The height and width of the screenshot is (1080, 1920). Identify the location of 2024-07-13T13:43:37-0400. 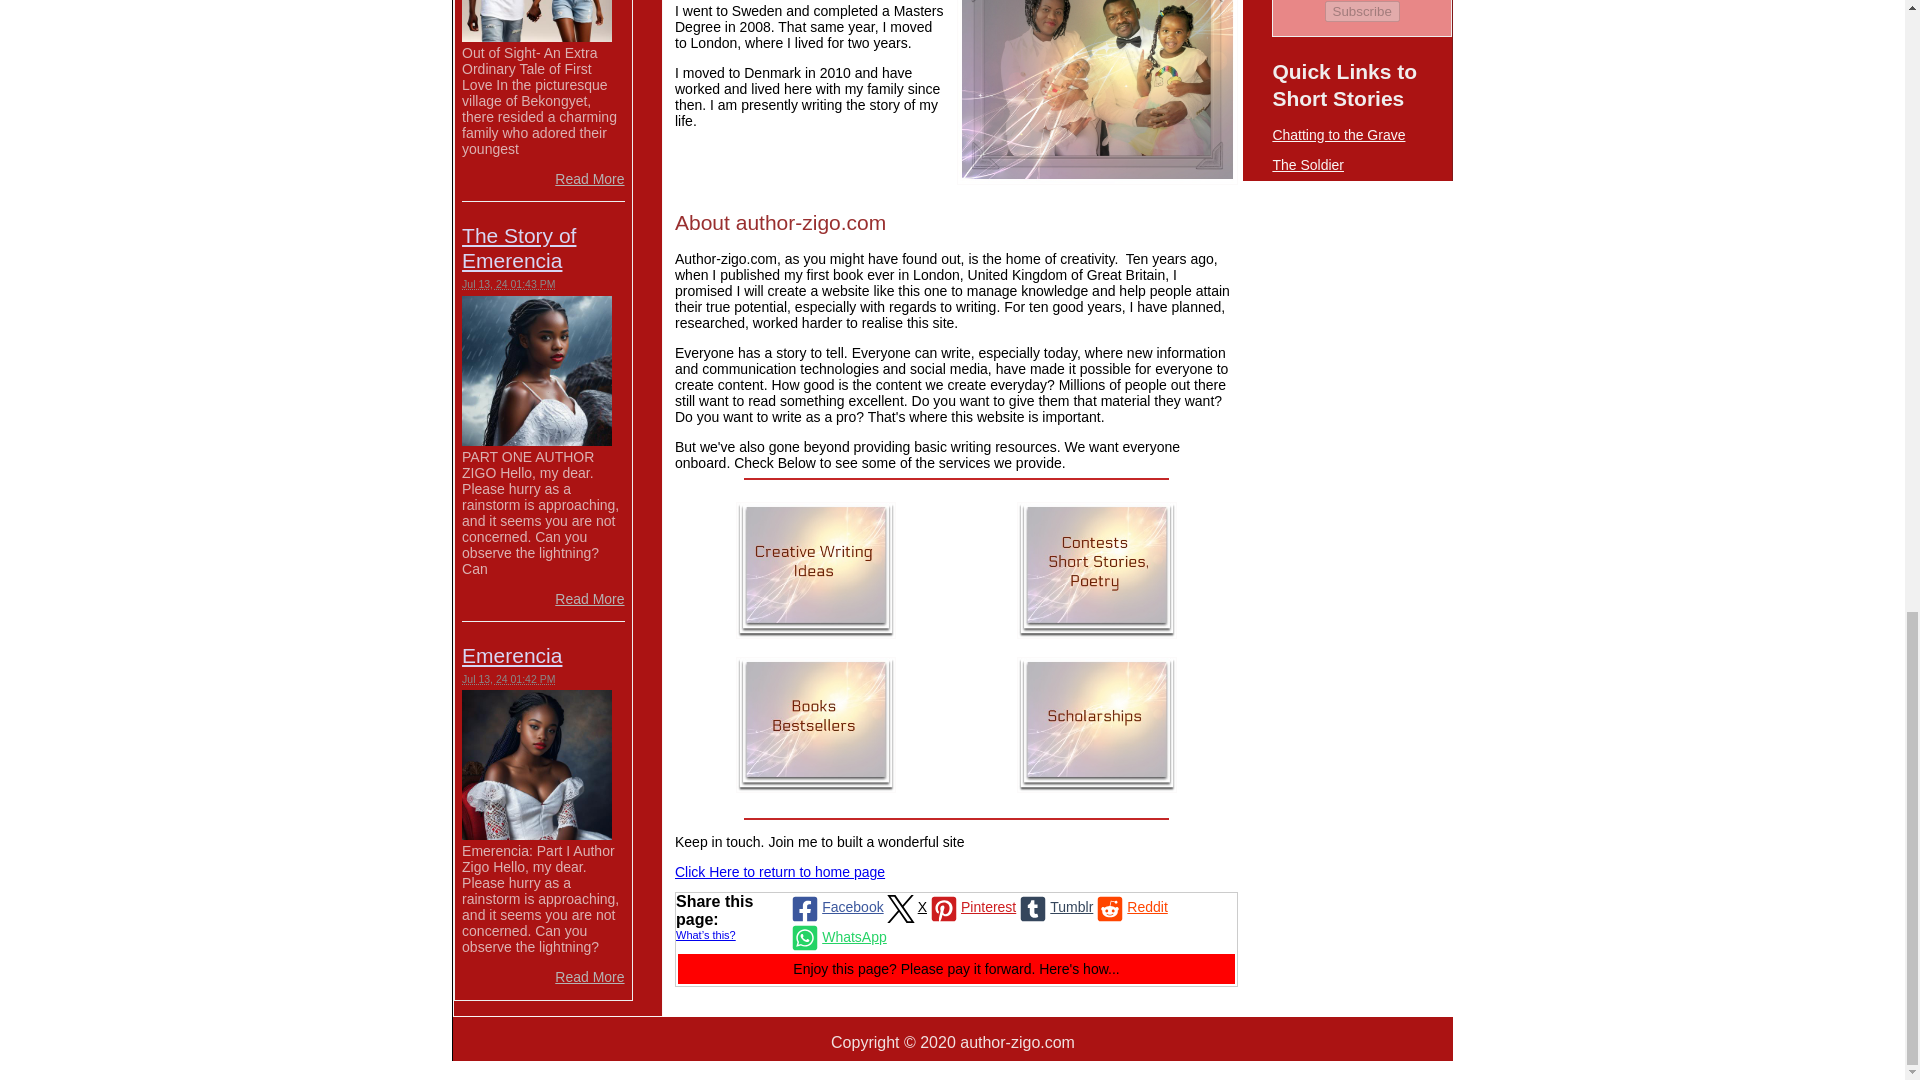
(508, 284).